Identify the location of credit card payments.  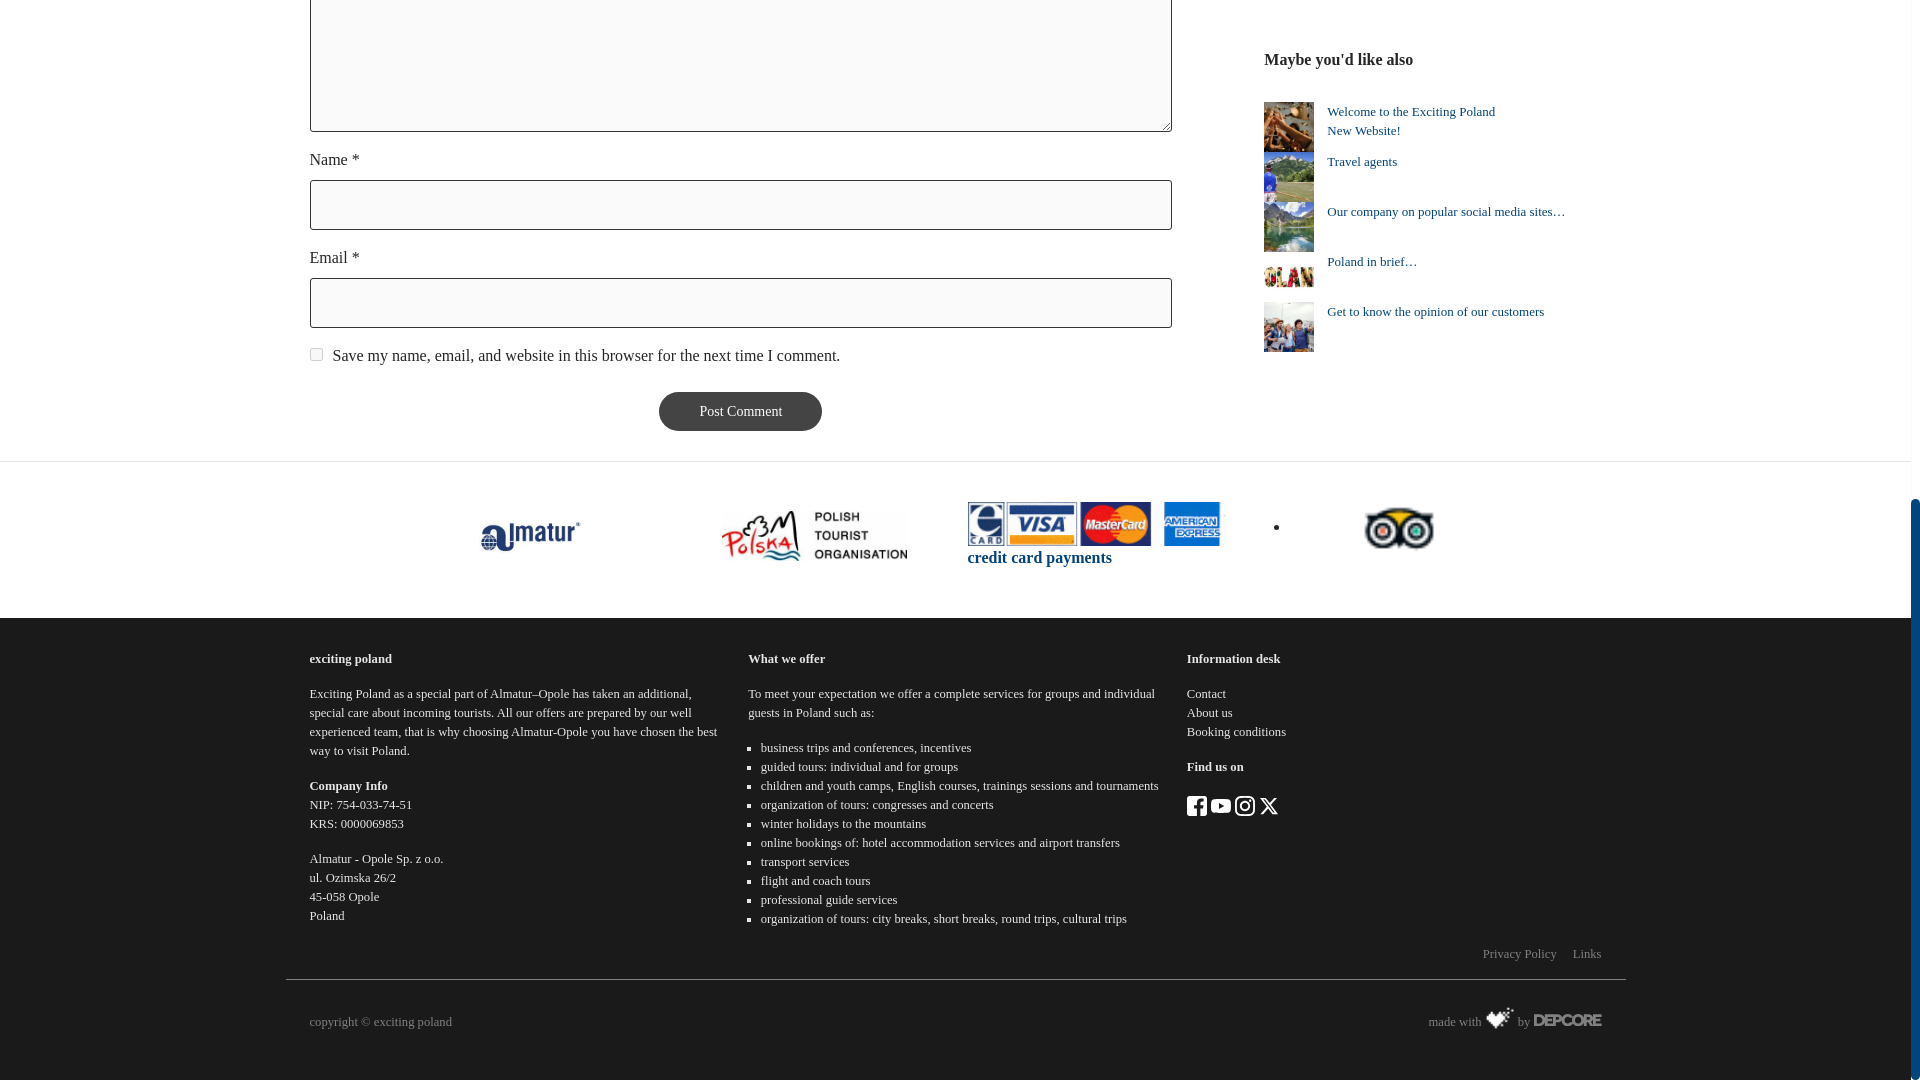
(1040, 556).